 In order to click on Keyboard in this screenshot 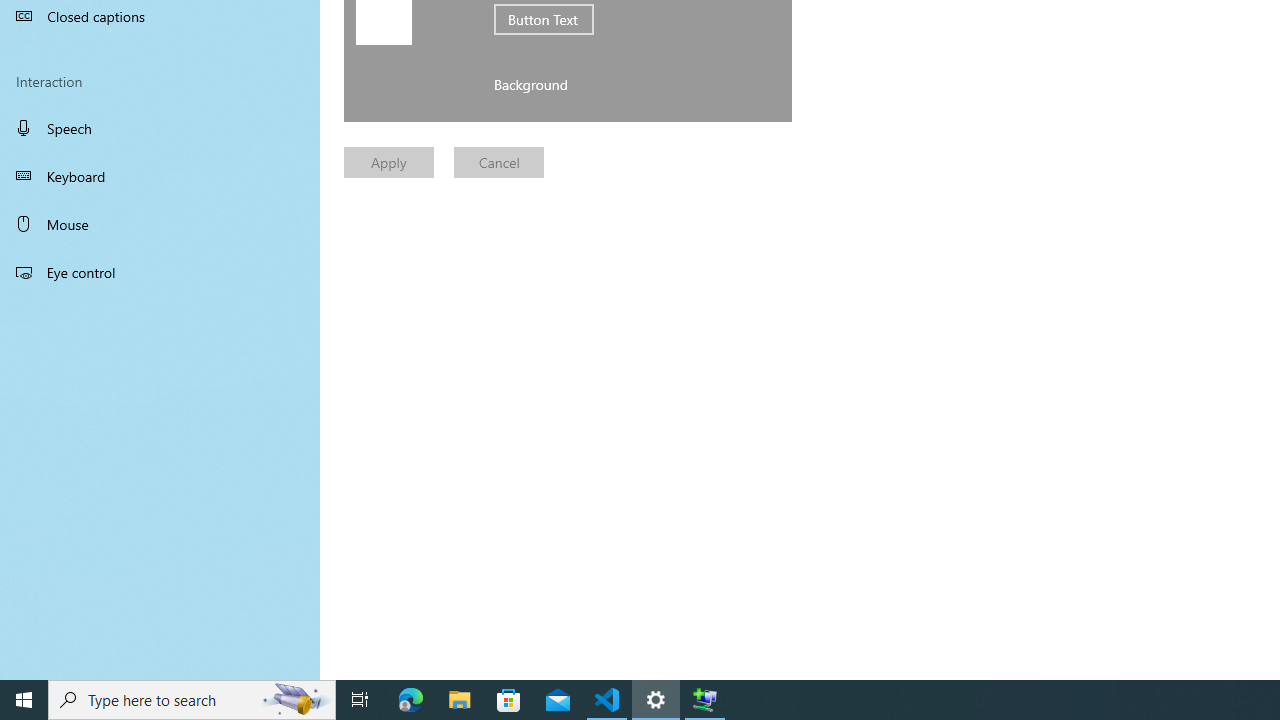, I will do `click(160, 176)`.